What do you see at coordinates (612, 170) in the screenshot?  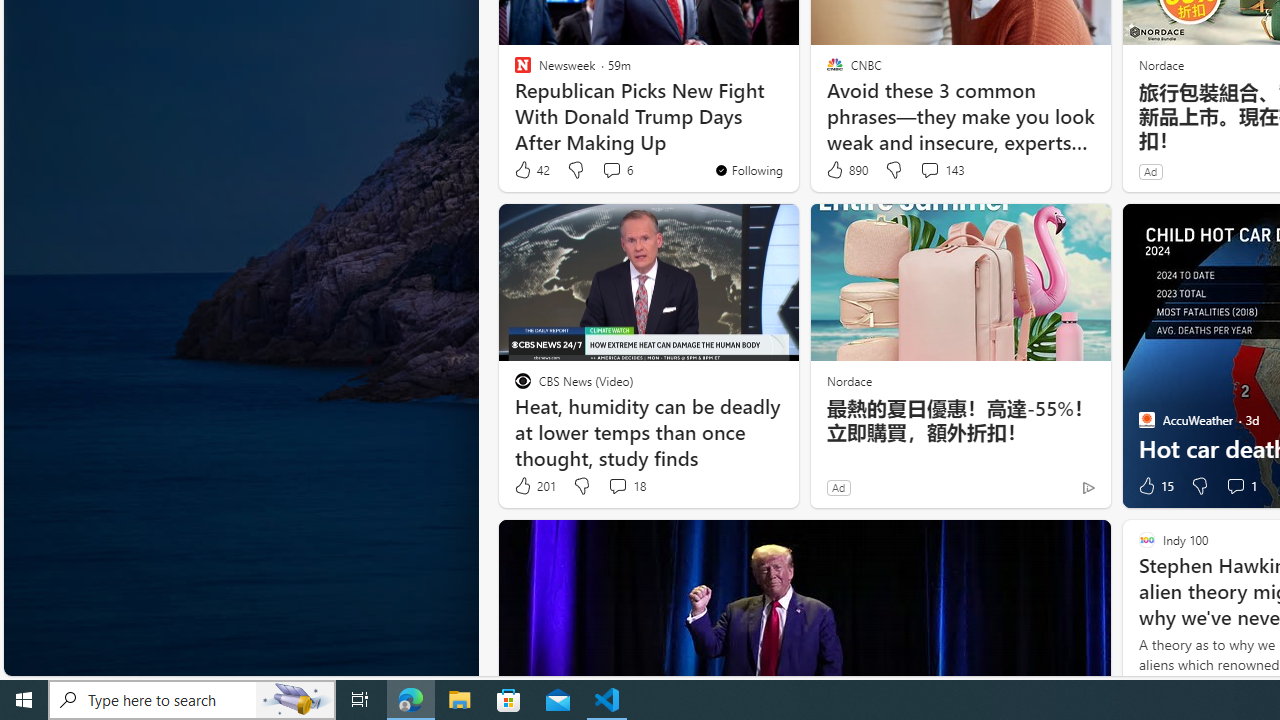 I see `View comments 6 Comment` at bounding box center [612, 170].